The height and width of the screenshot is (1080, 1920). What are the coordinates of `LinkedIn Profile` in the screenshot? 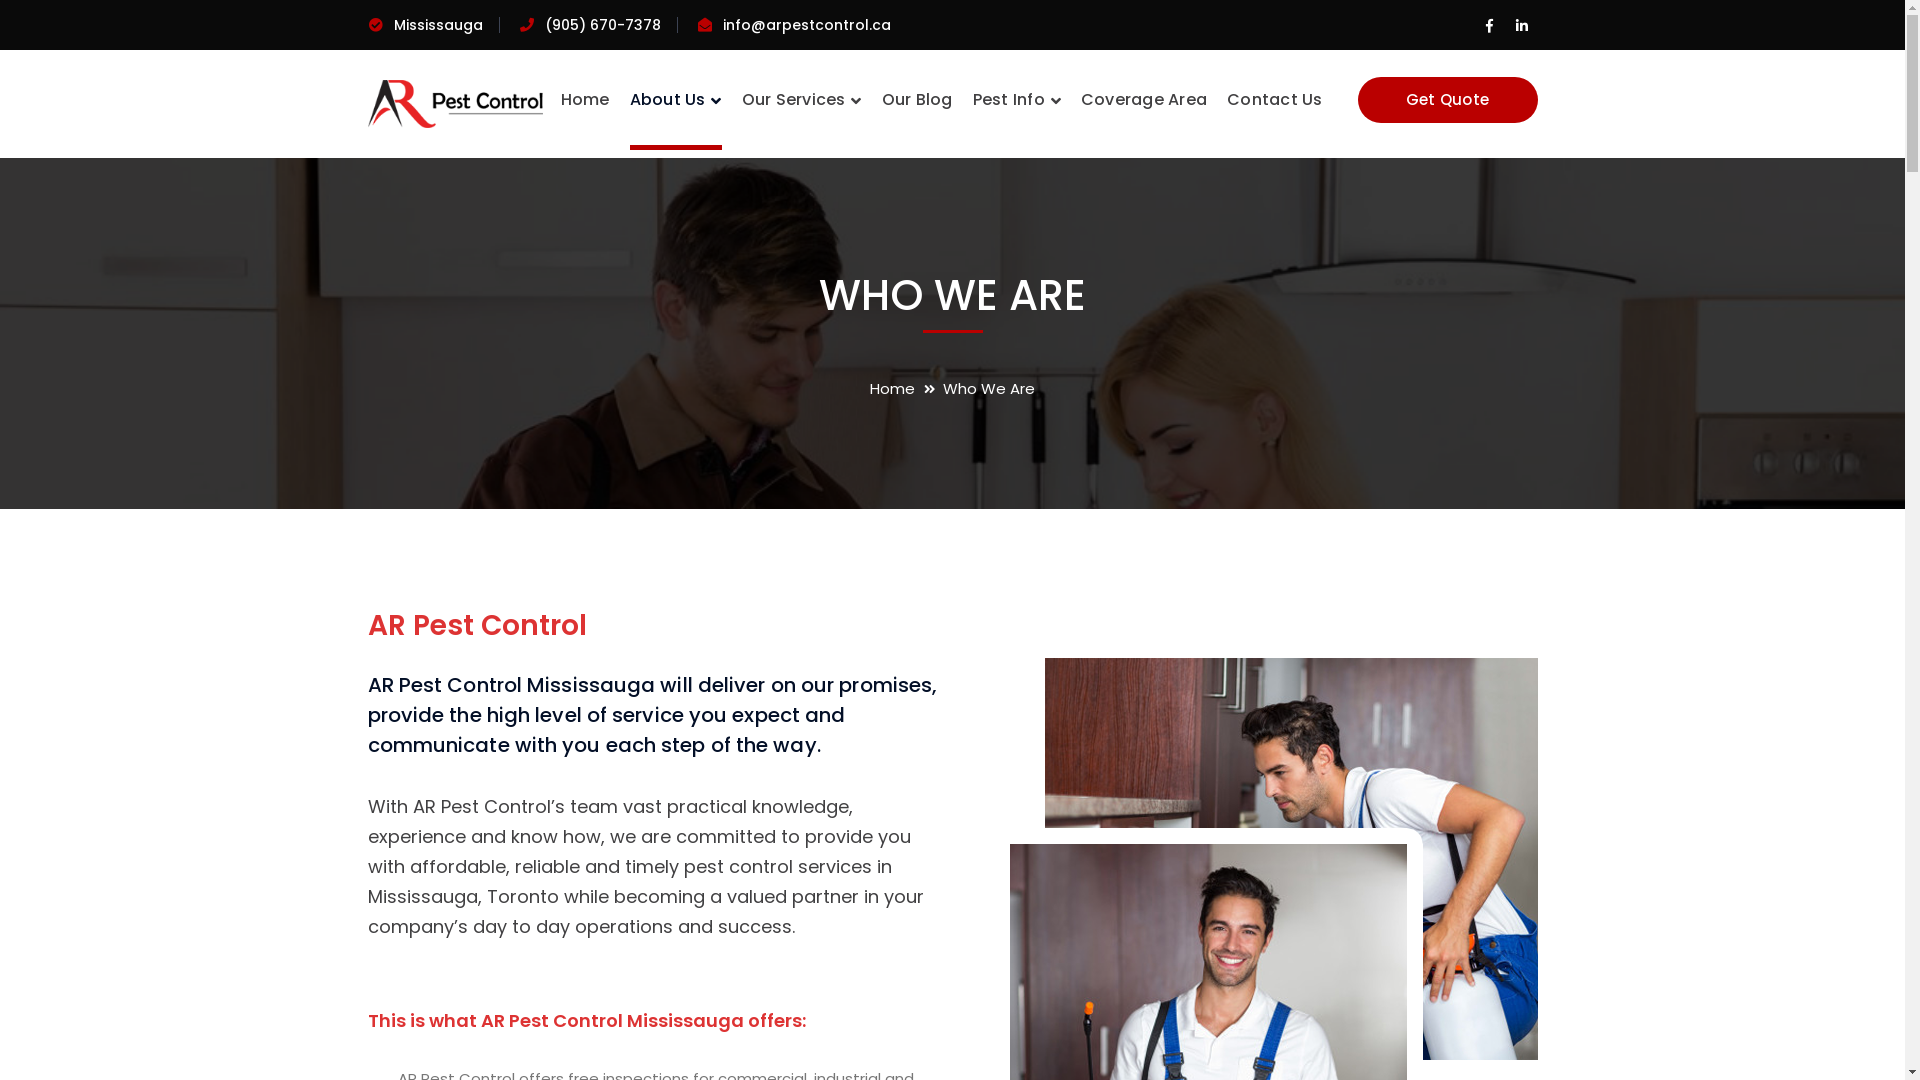 It's located at (1522, 26).